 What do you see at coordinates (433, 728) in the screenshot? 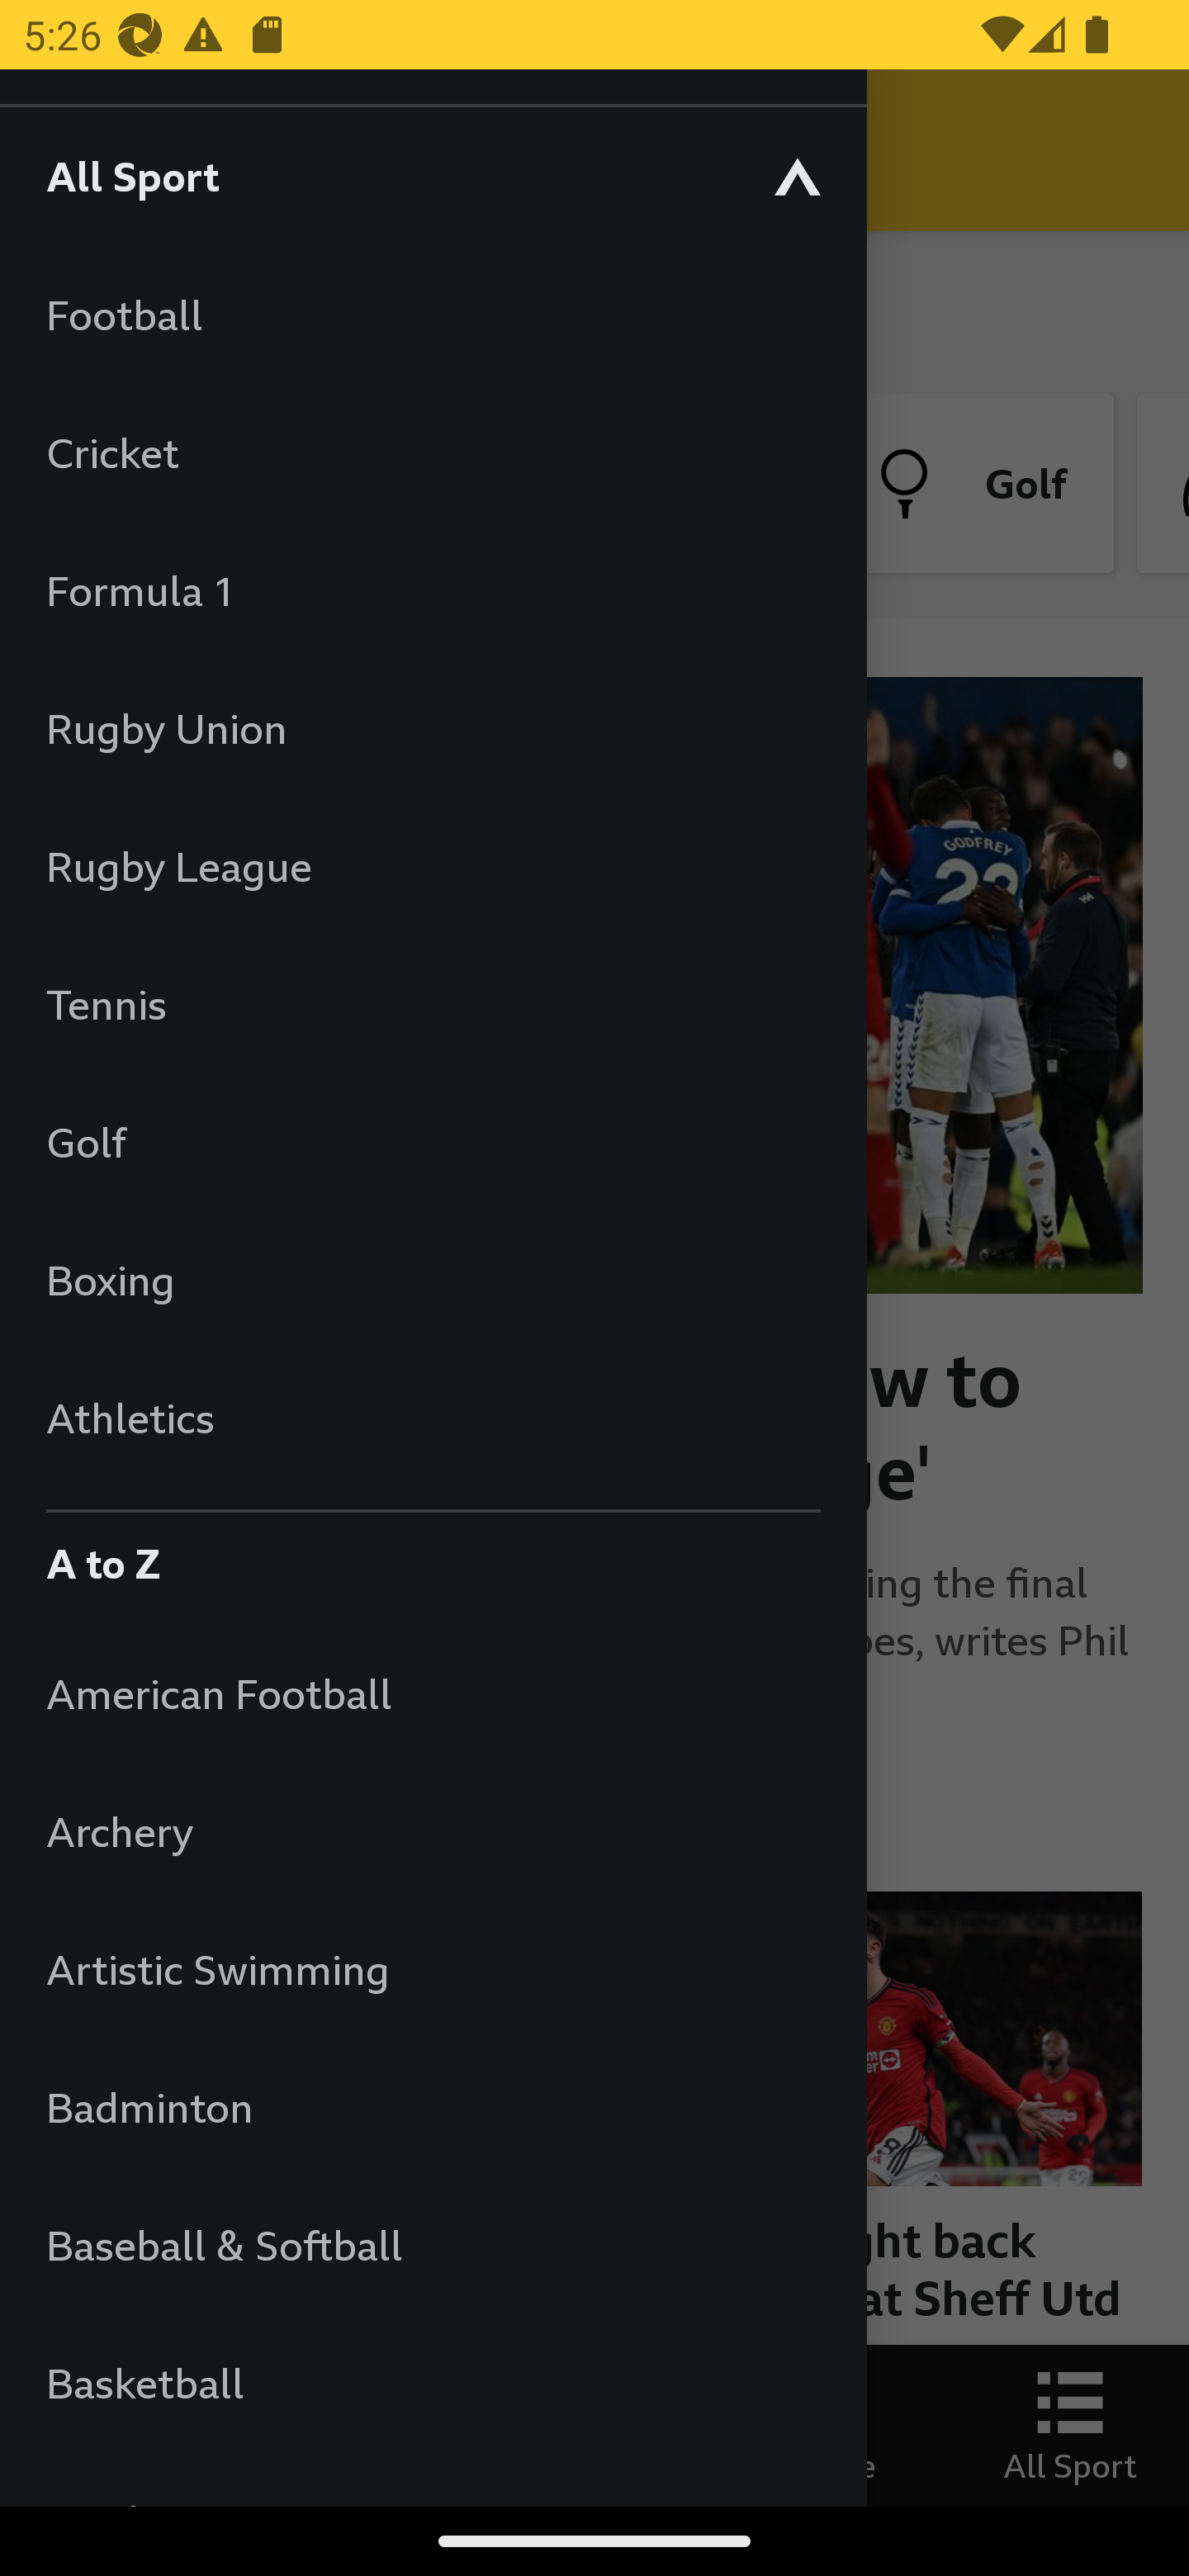
I see `Rugby Union` at bounding box center [433, 728].